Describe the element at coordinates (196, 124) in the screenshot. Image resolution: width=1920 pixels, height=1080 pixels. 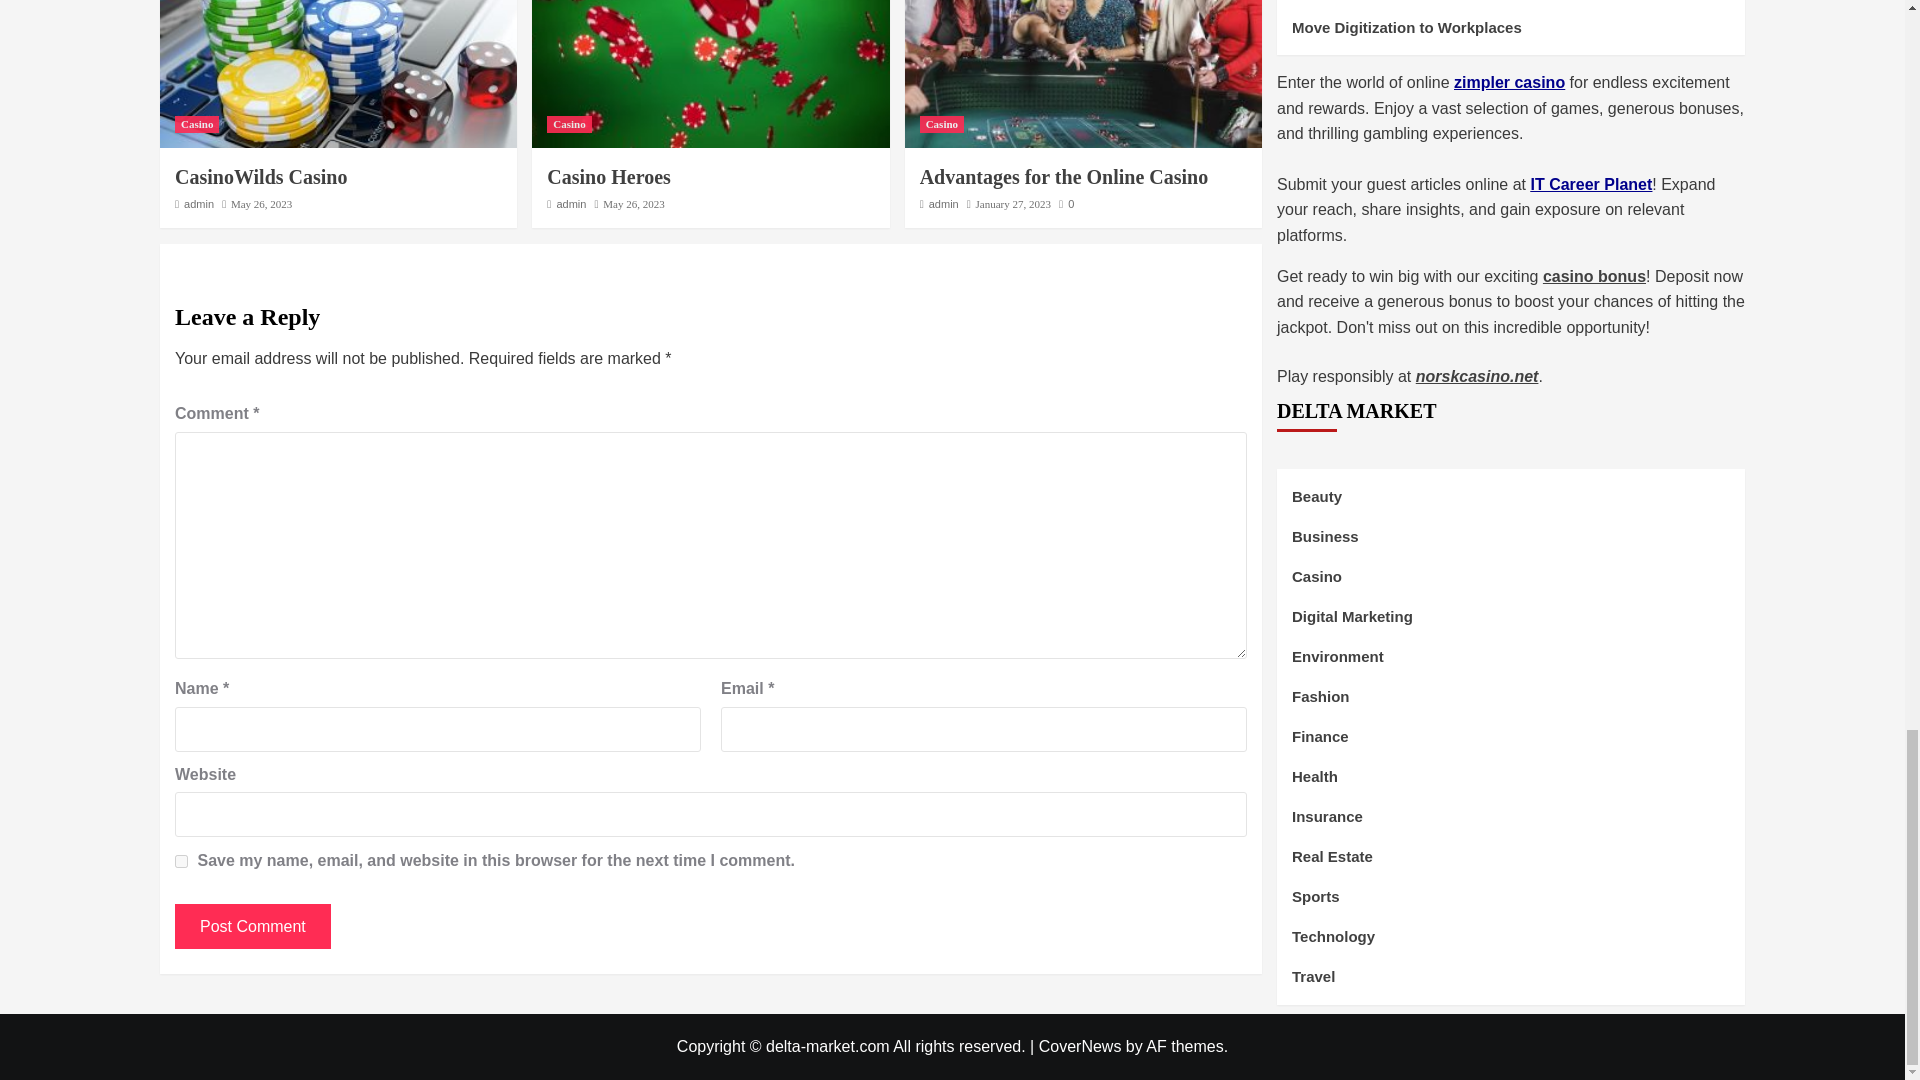
I see `Casino` at that location.